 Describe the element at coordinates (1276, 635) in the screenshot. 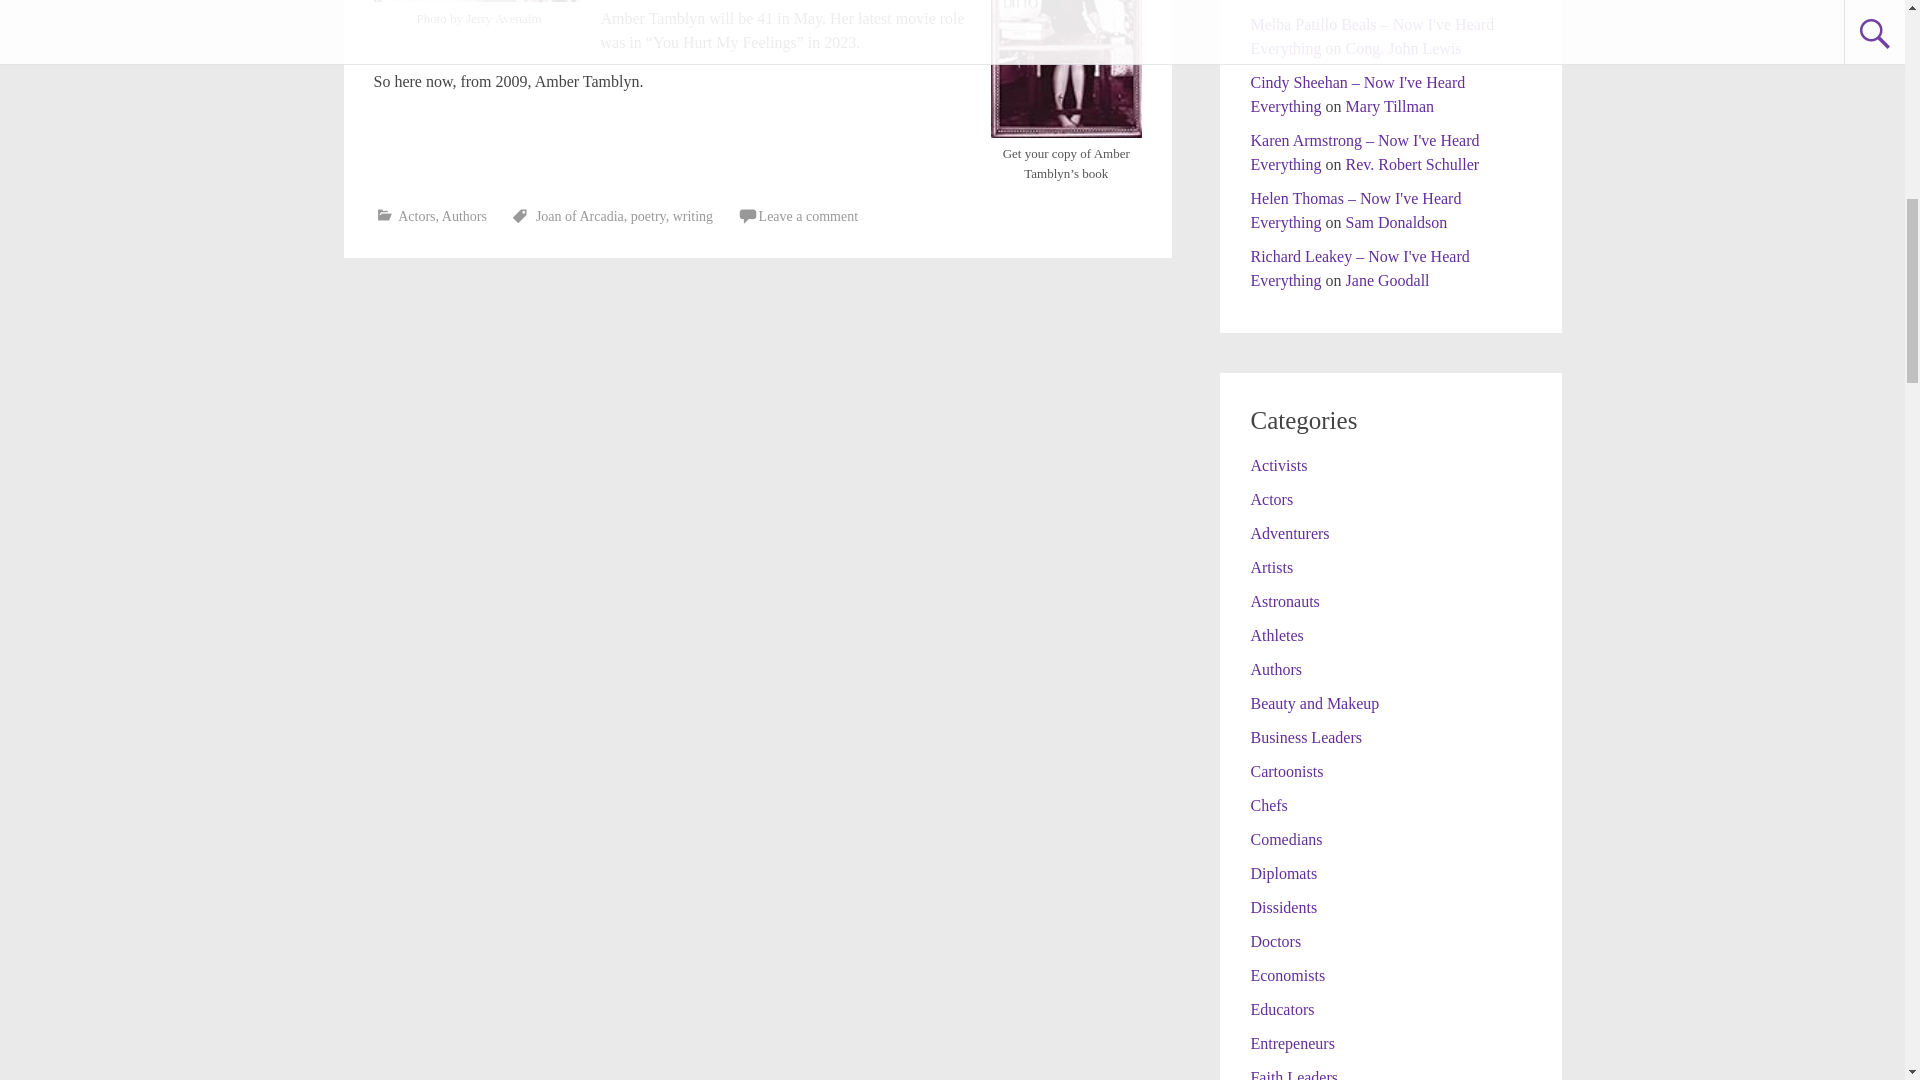

I see `Athletes` at that location.